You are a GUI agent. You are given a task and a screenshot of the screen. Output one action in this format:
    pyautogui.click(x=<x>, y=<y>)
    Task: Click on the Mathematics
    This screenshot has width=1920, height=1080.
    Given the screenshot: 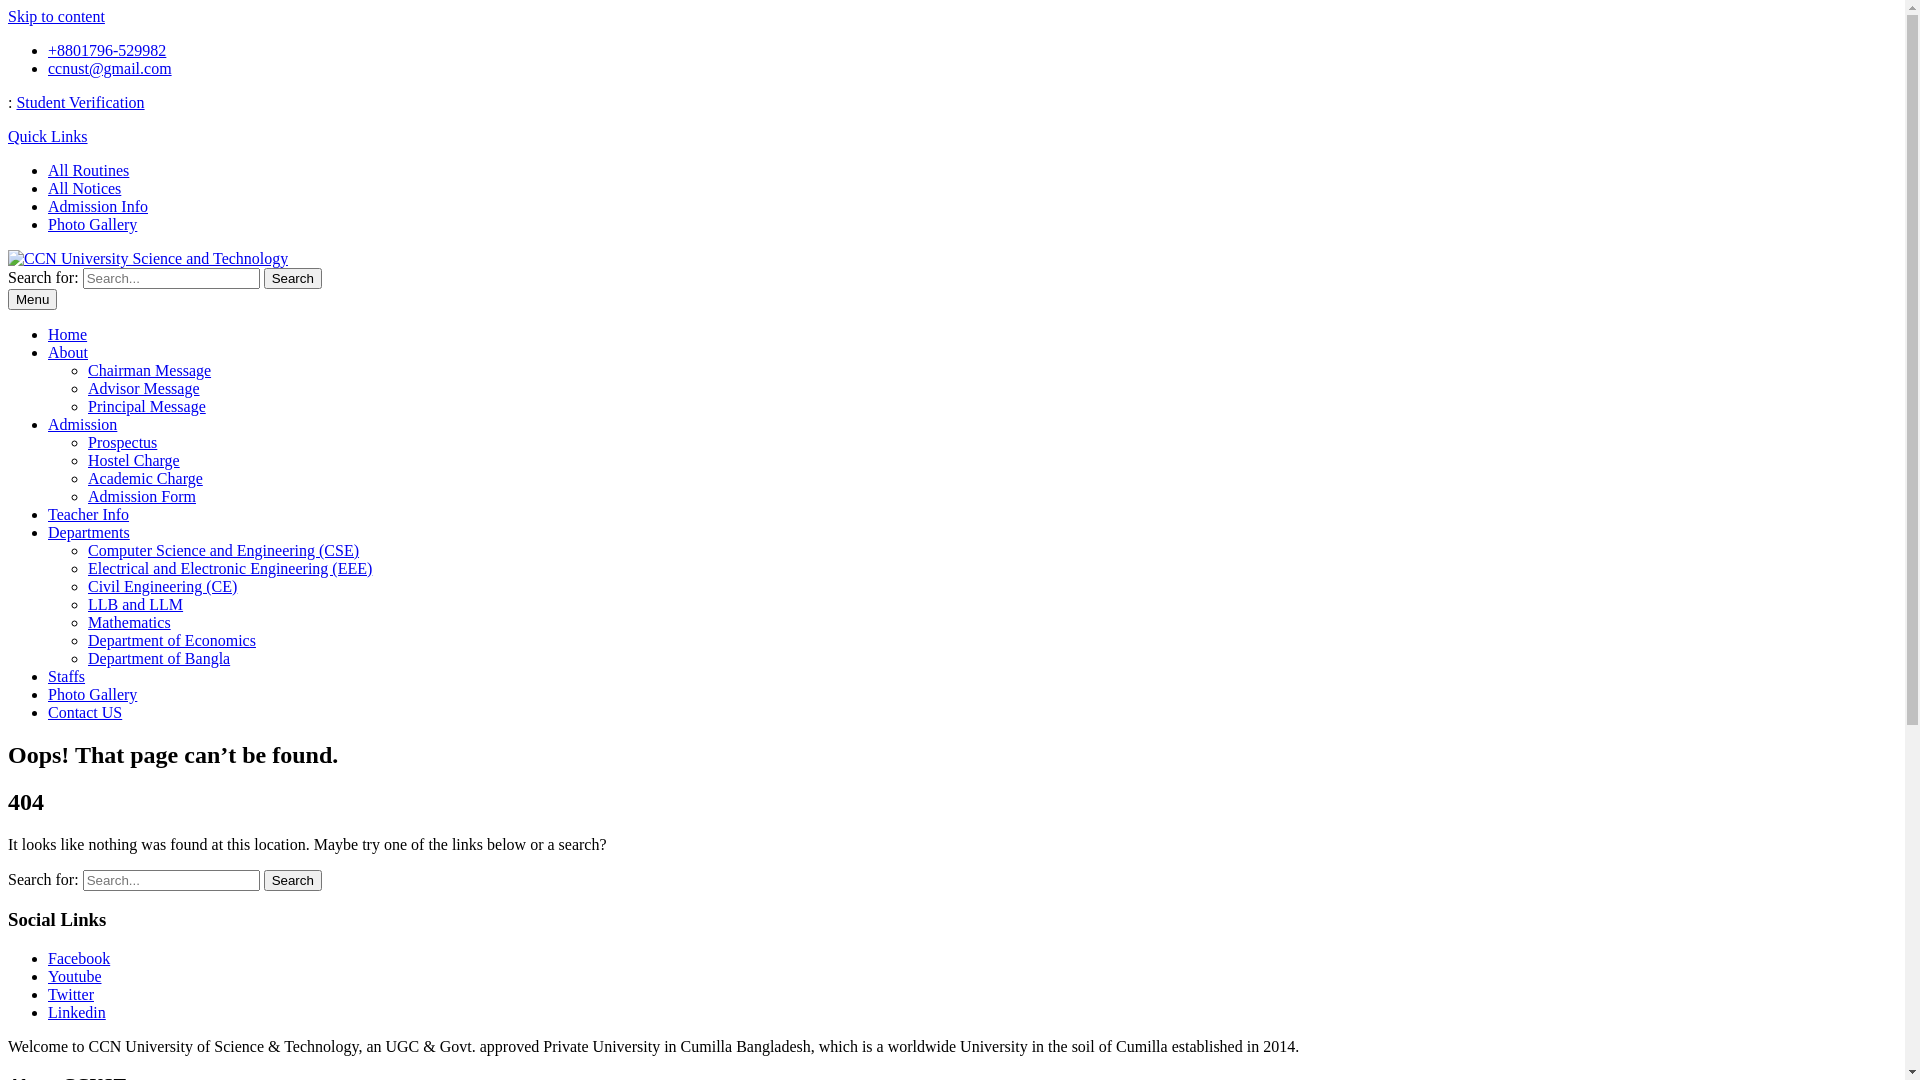 What is the action you would take?
    pyautogui.click(x=130, y=622)
    